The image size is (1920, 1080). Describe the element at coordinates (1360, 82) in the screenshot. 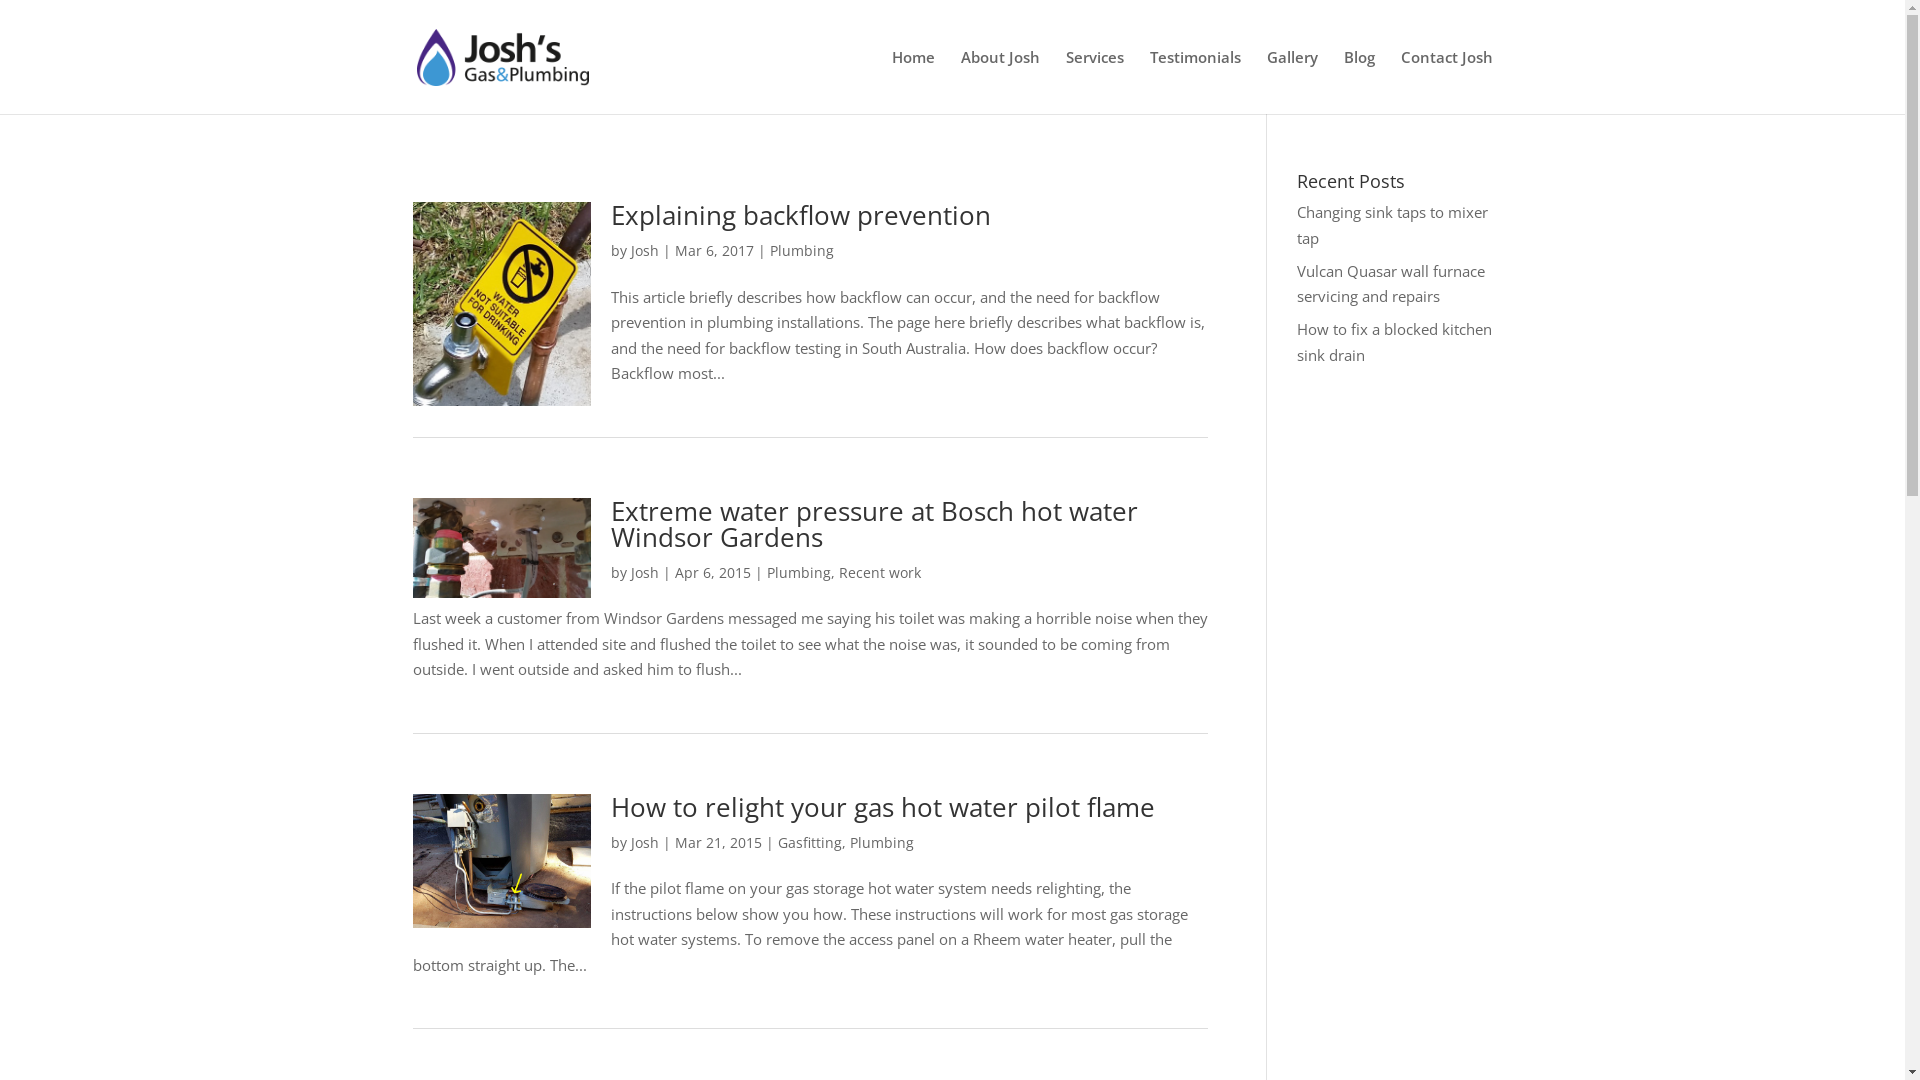

I see `Blog` at that location.